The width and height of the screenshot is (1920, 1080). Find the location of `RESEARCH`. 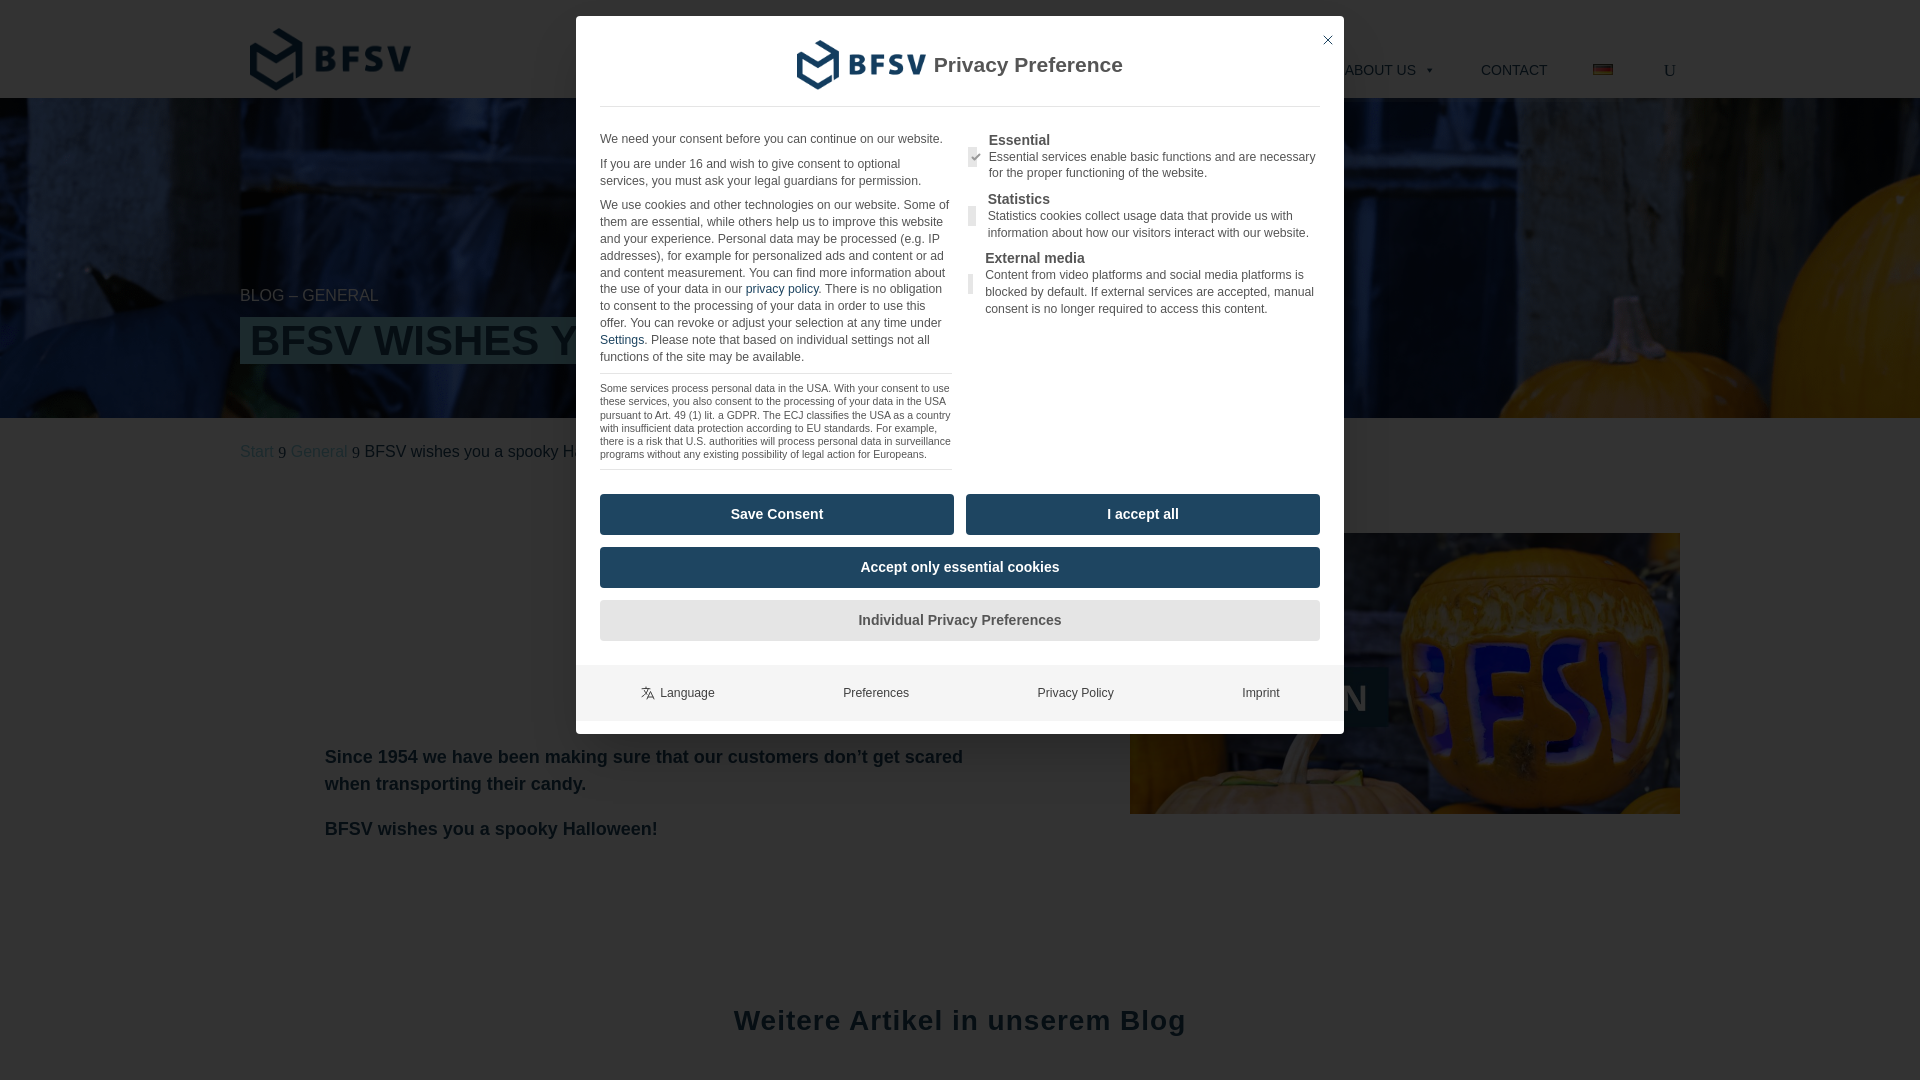

RESEARCH is located at coordinates (1032, 68).